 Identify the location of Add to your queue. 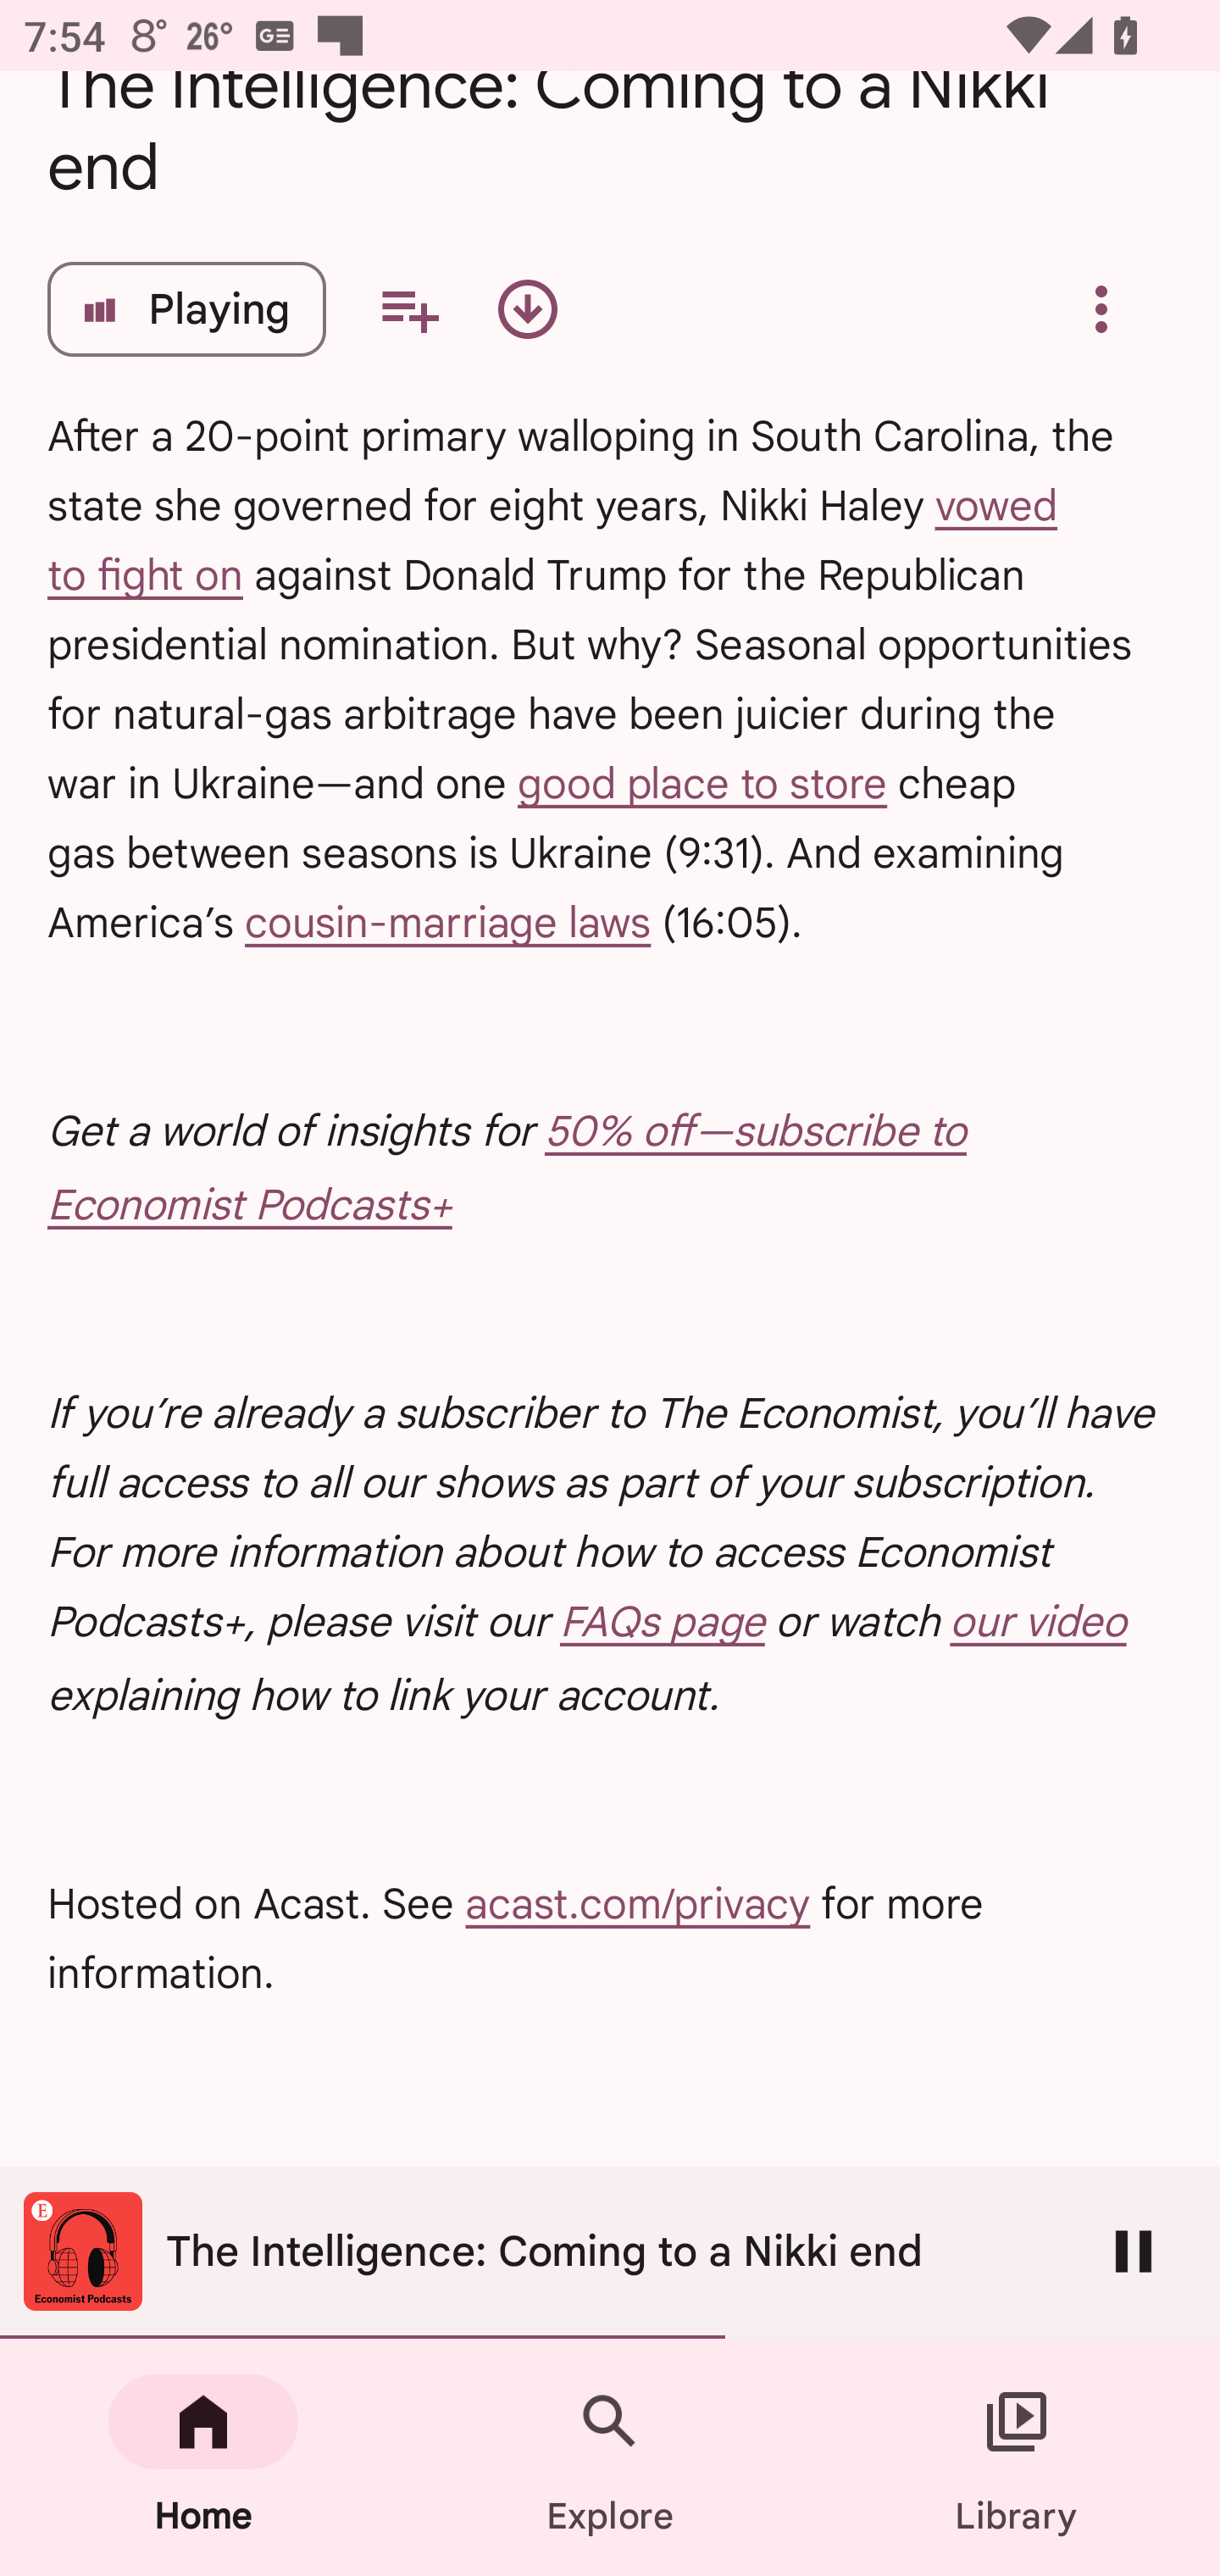
(408, 308).